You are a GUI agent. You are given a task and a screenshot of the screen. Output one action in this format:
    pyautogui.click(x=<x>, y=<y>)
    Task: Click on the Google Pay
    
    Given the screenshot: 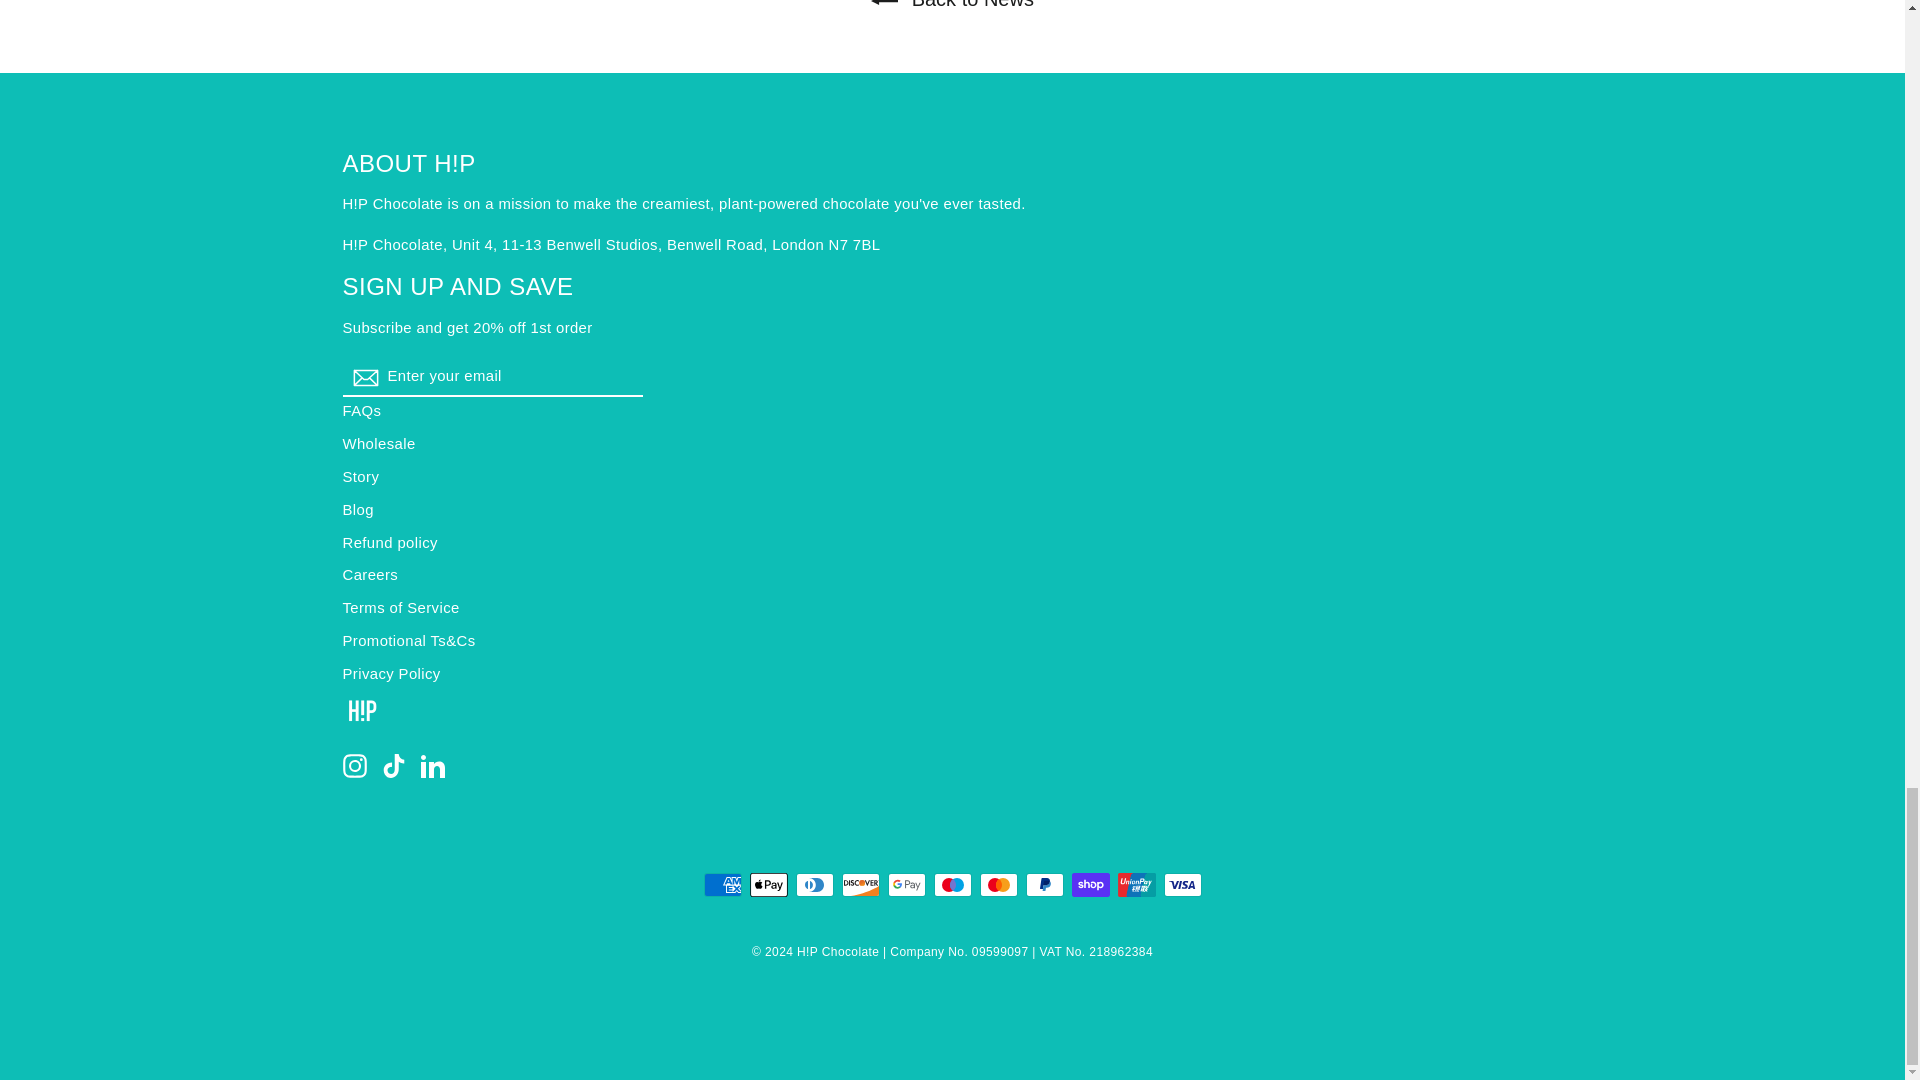 What is the action you would take?
    pyautogui.click(x=906, y=884)
    